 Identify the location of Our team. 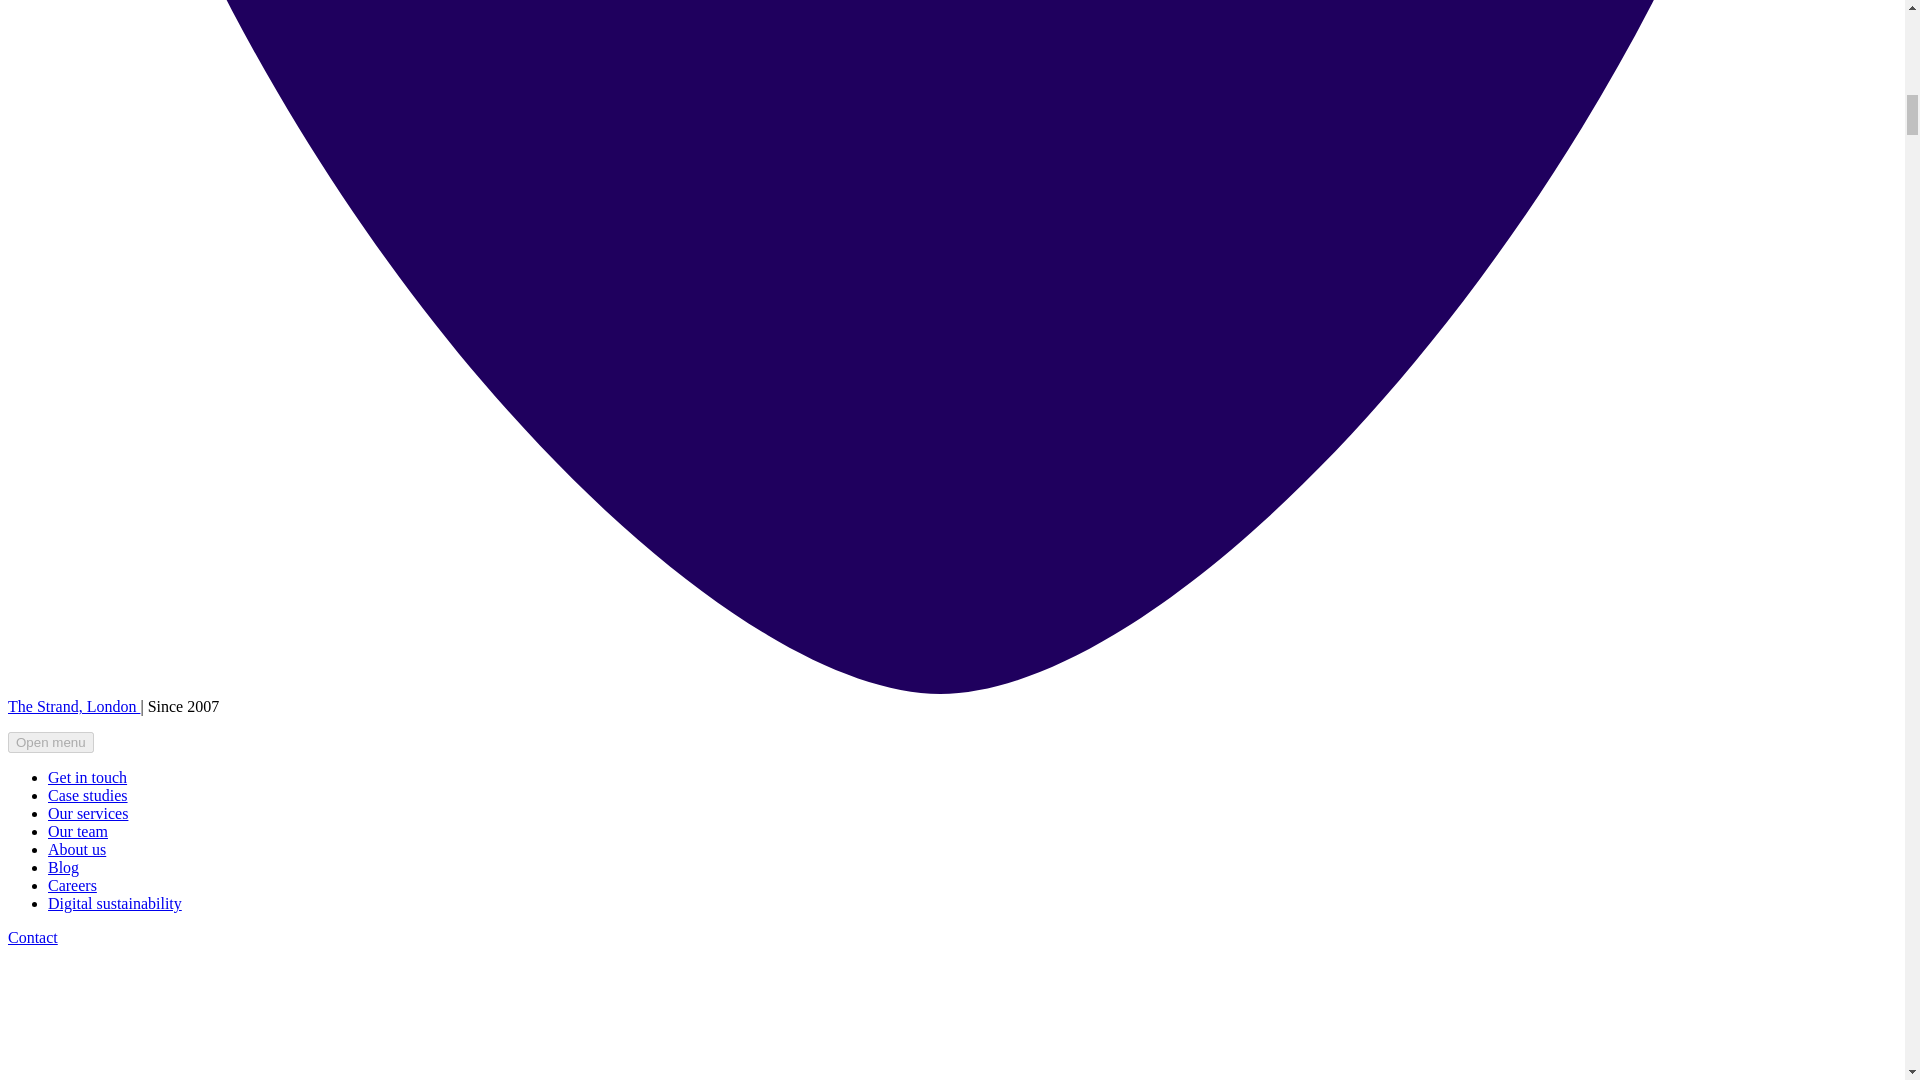
(78, 831).